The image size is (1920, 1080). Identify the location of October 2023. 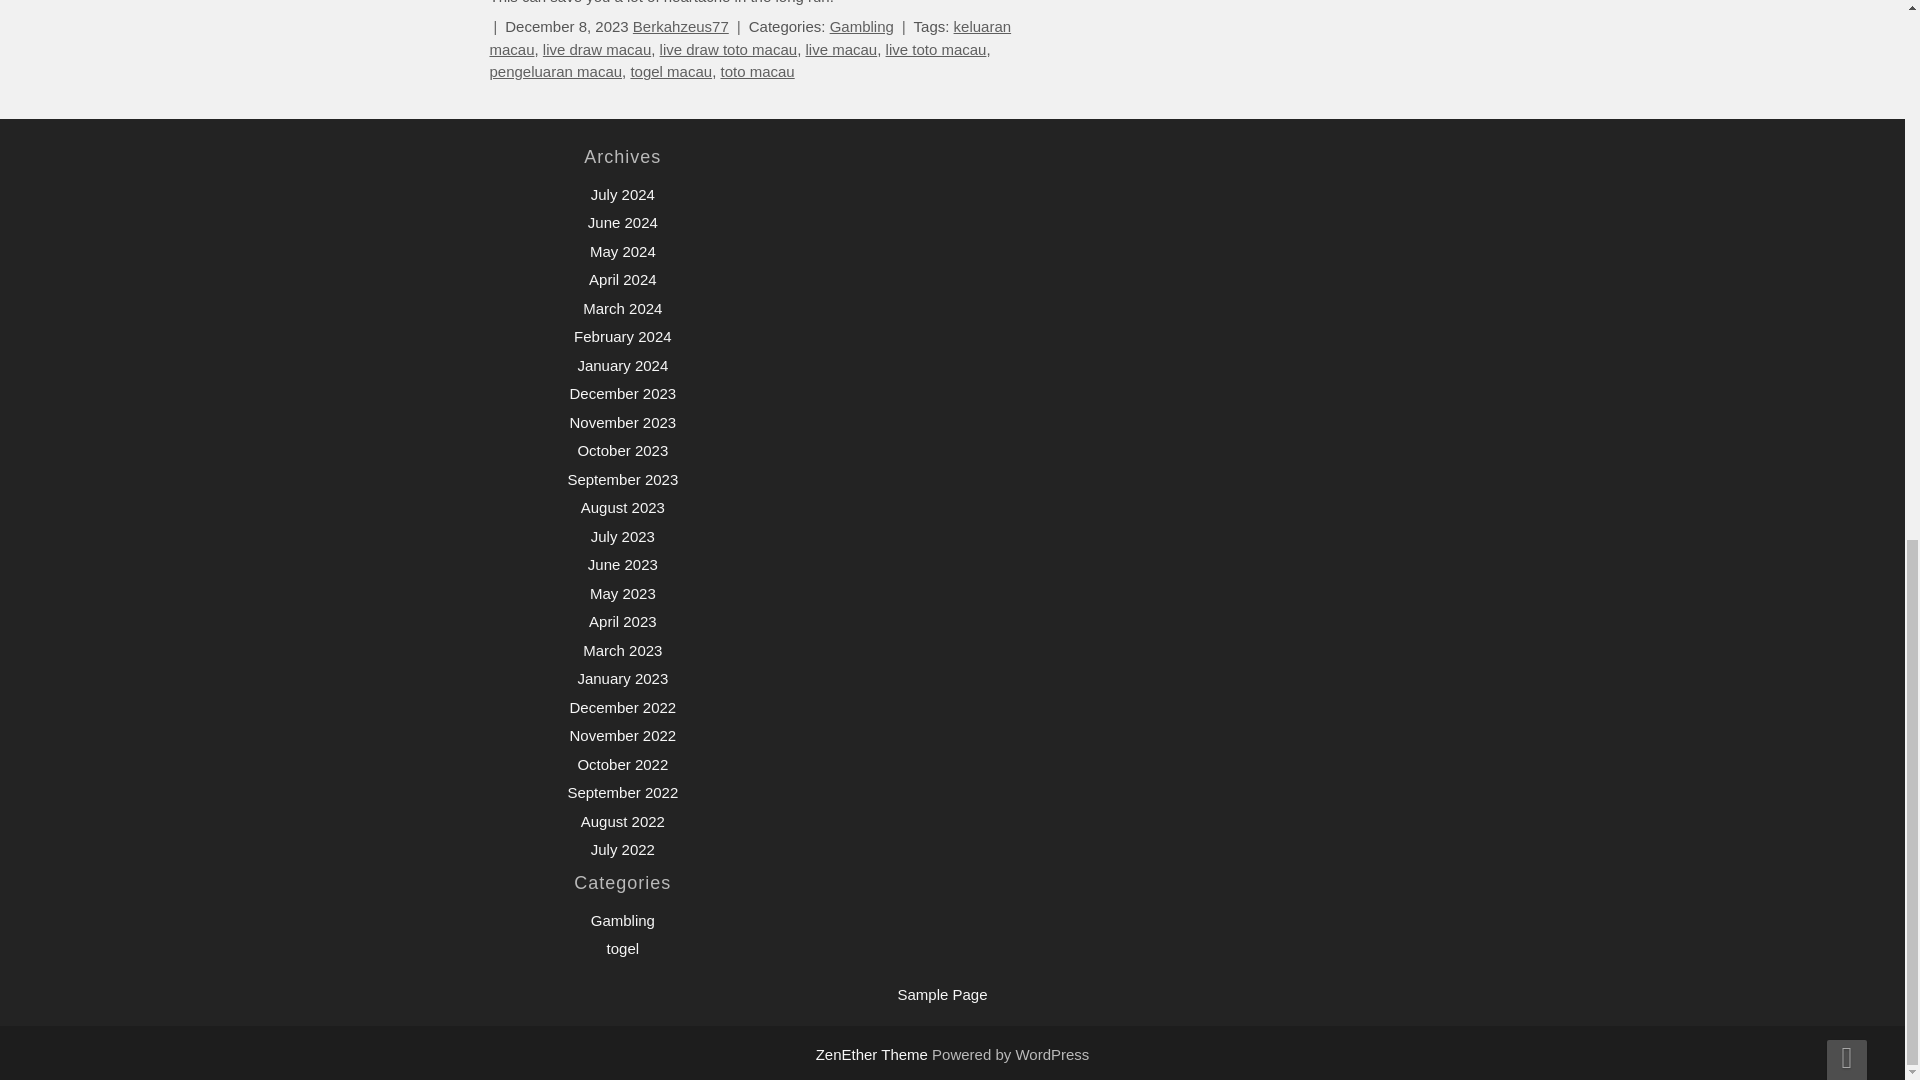
(622, 450).